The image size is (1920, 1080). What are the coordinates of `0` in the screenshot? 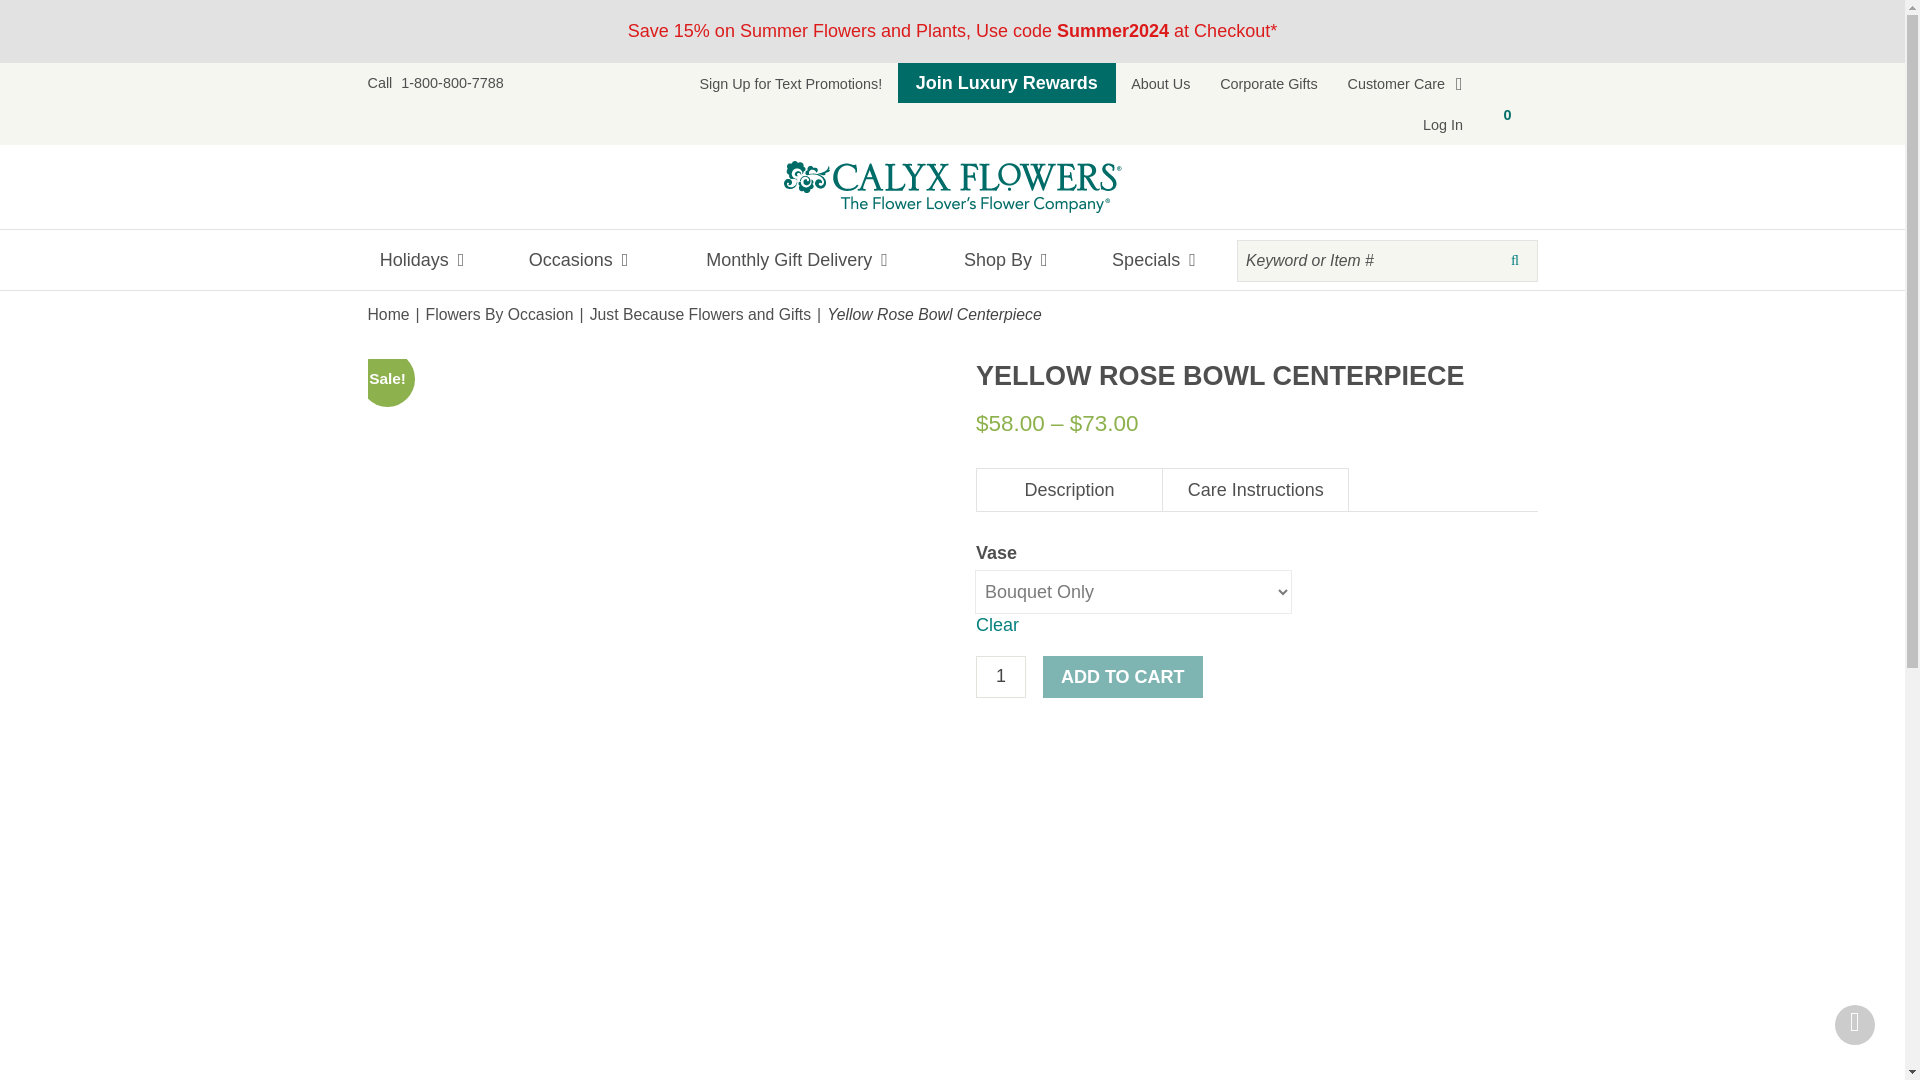 It's located at (1508, 123).